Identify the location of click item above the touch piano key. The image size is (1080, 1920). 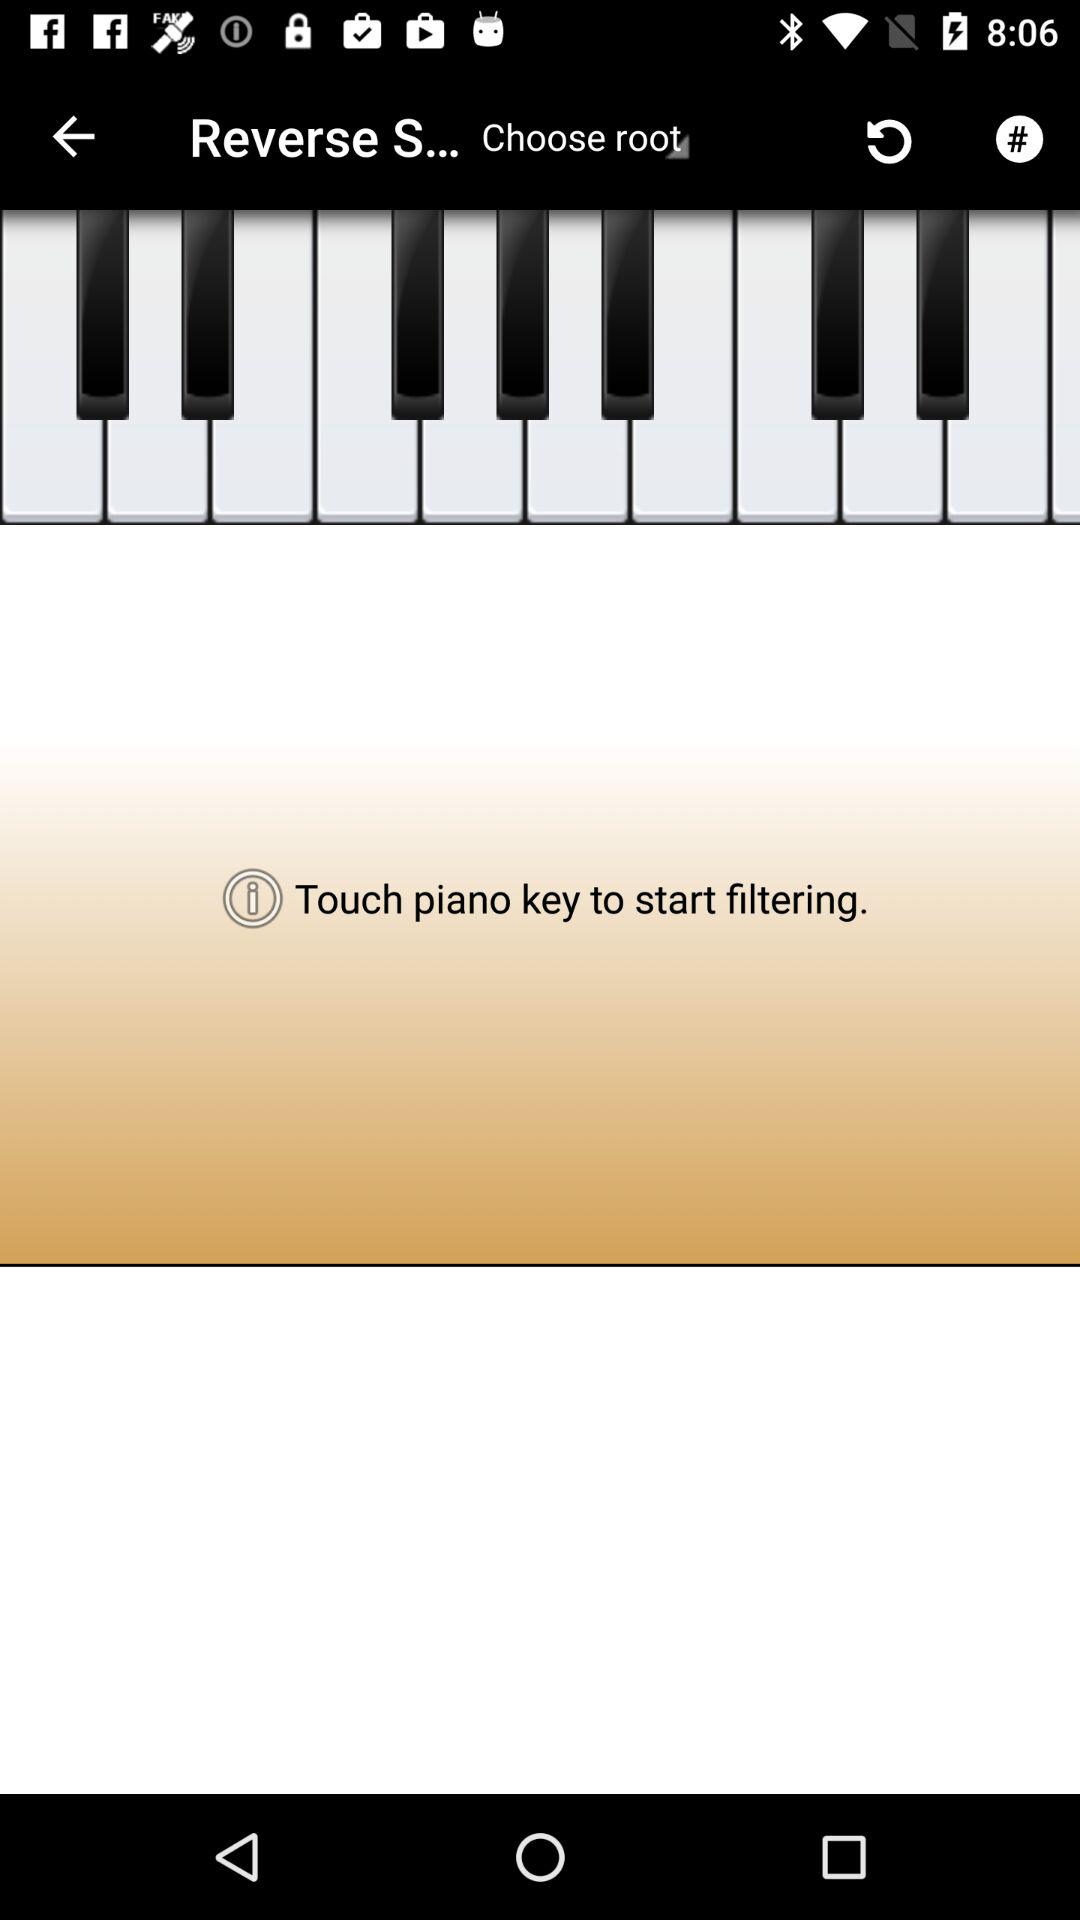
(472, 368).